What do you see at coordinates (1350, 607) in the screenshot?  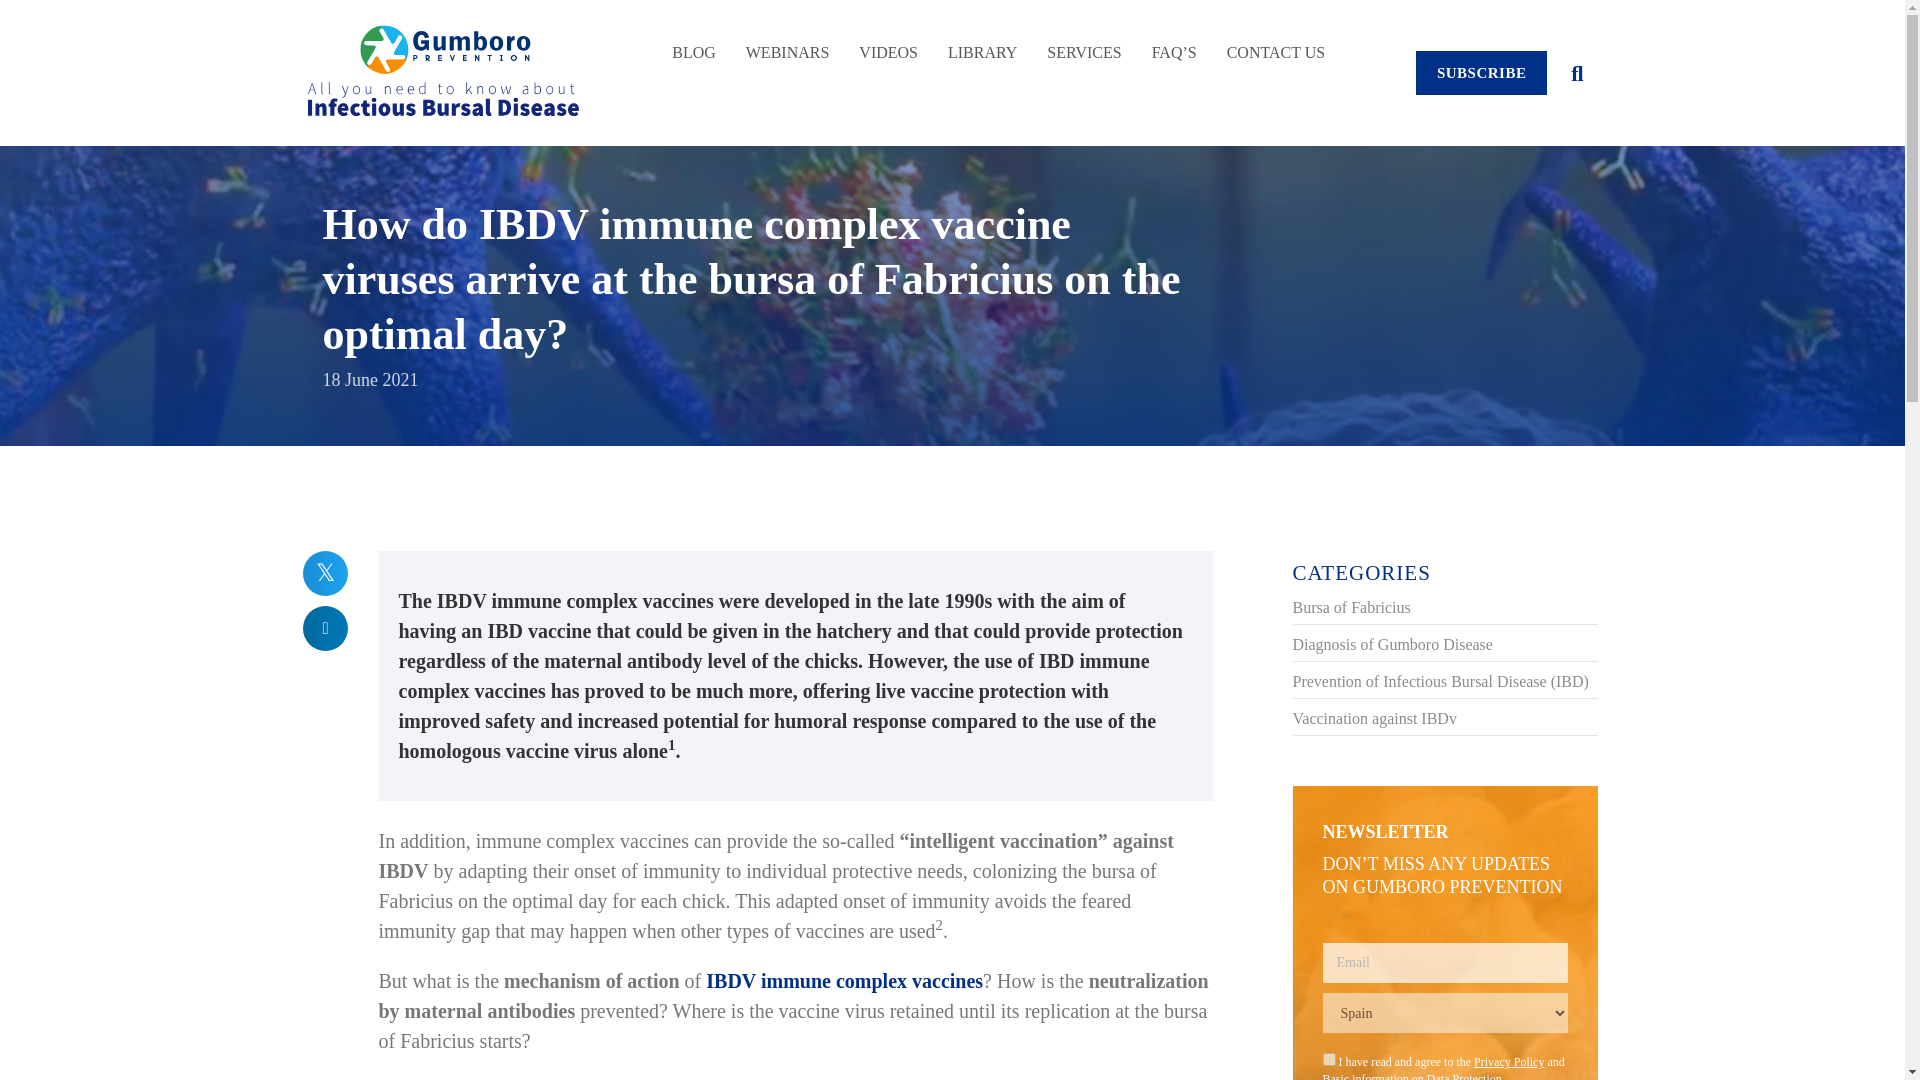 I see `Bursa of Fabricius` at bounding box center [1350, 607].